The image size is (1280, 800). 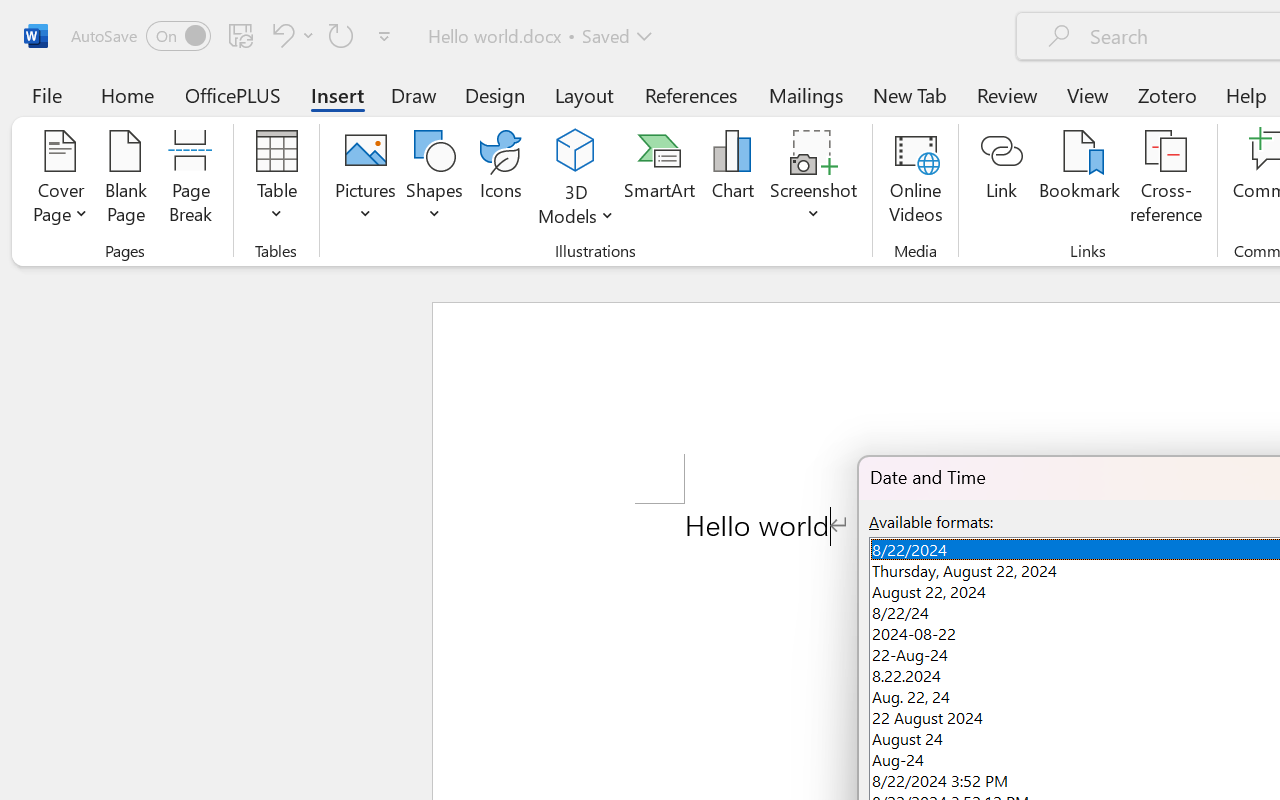 I want to click on View, so click(x=1088, y=94).